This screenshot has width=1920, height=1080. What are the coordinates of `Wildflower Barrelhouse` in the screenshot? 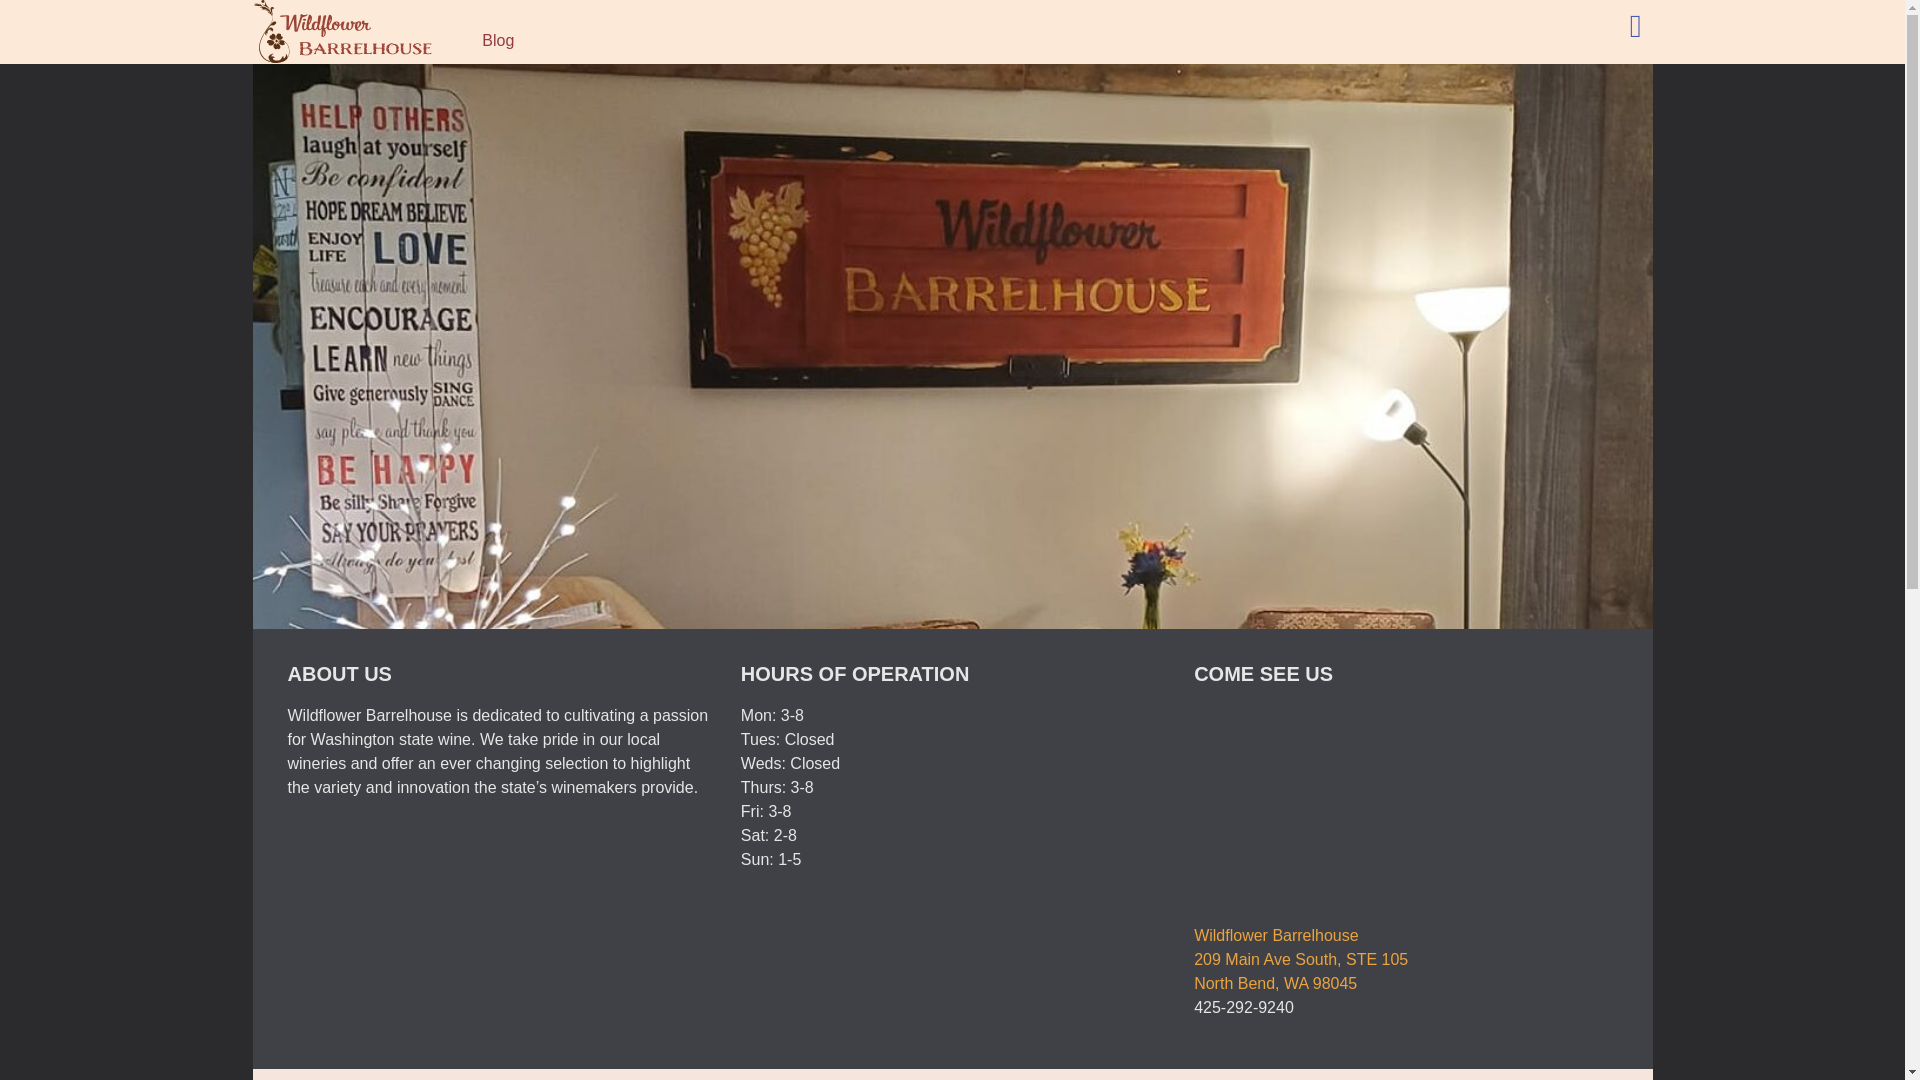 It's located at (1405, 804).